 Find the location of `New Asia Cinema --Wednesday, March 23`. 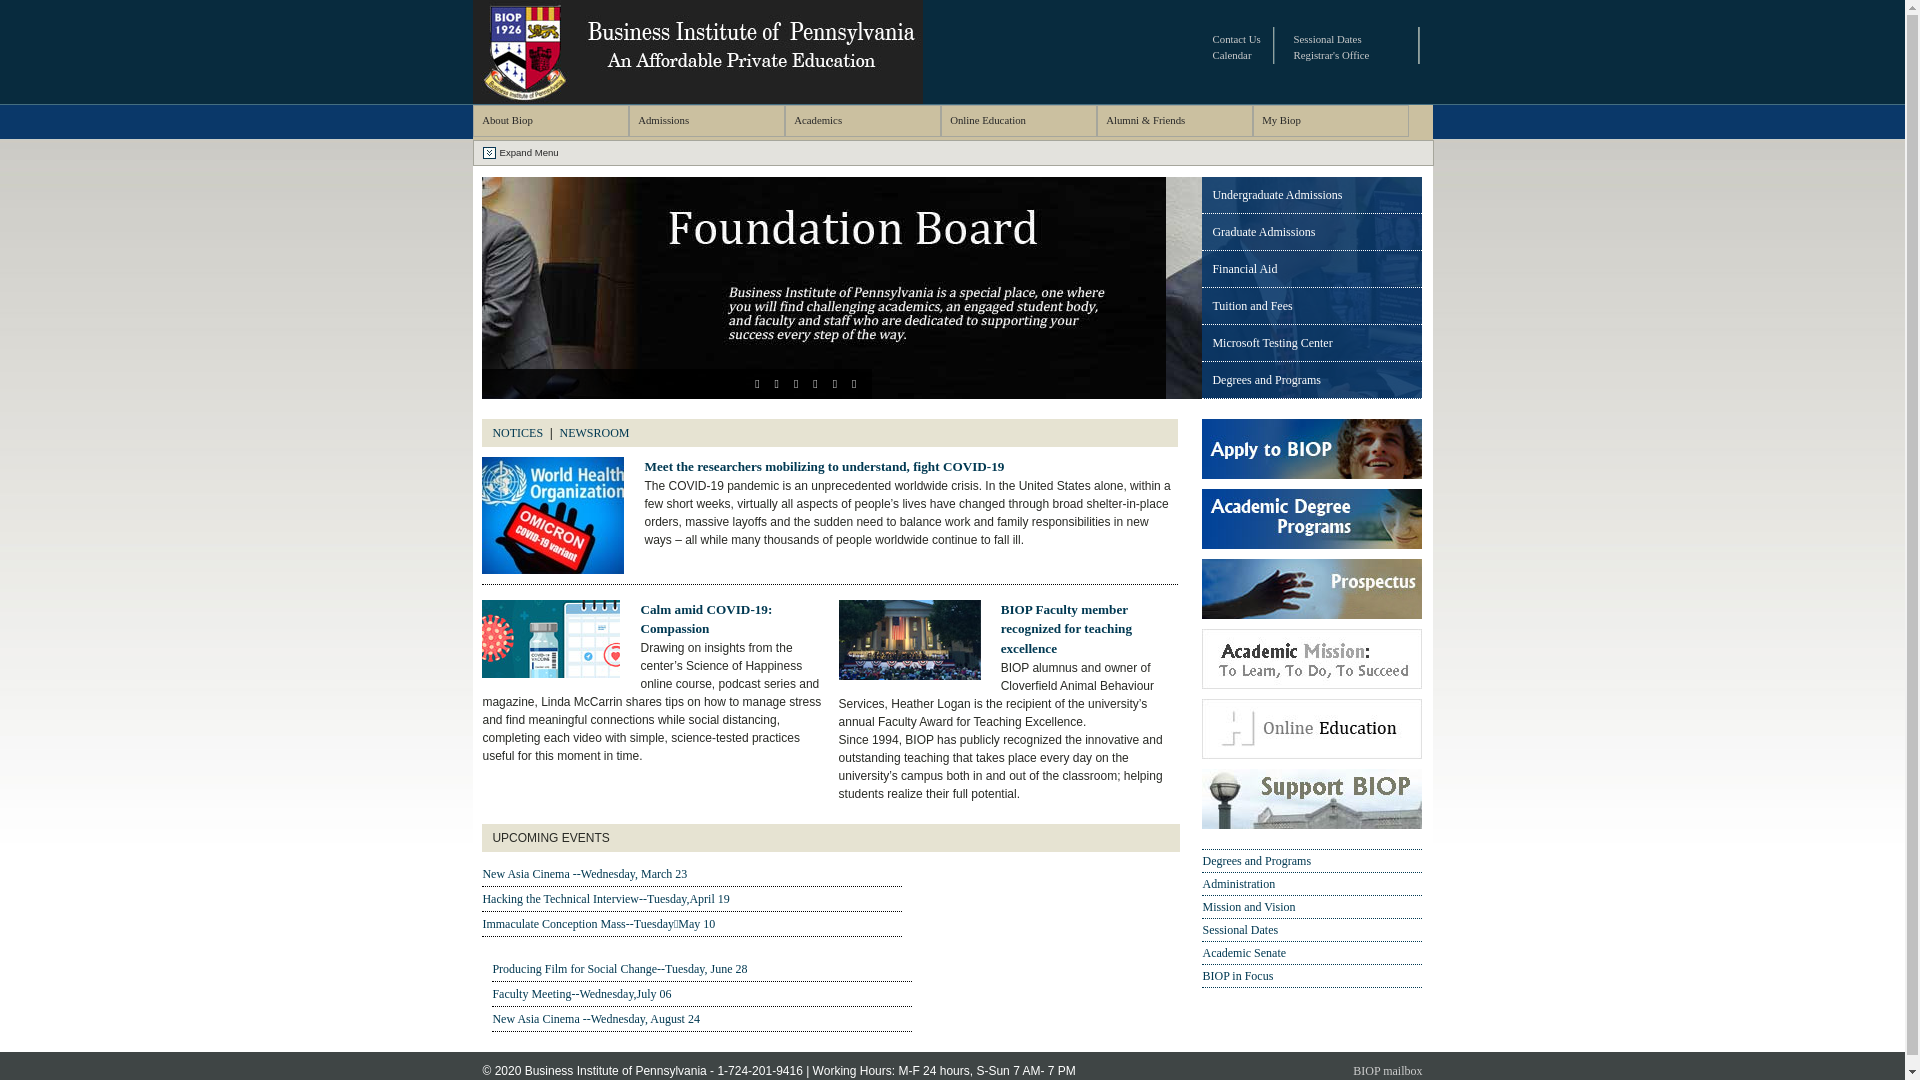

New Asia Cinema --Wednesday, March 23 is located at coordinates (692, 874).